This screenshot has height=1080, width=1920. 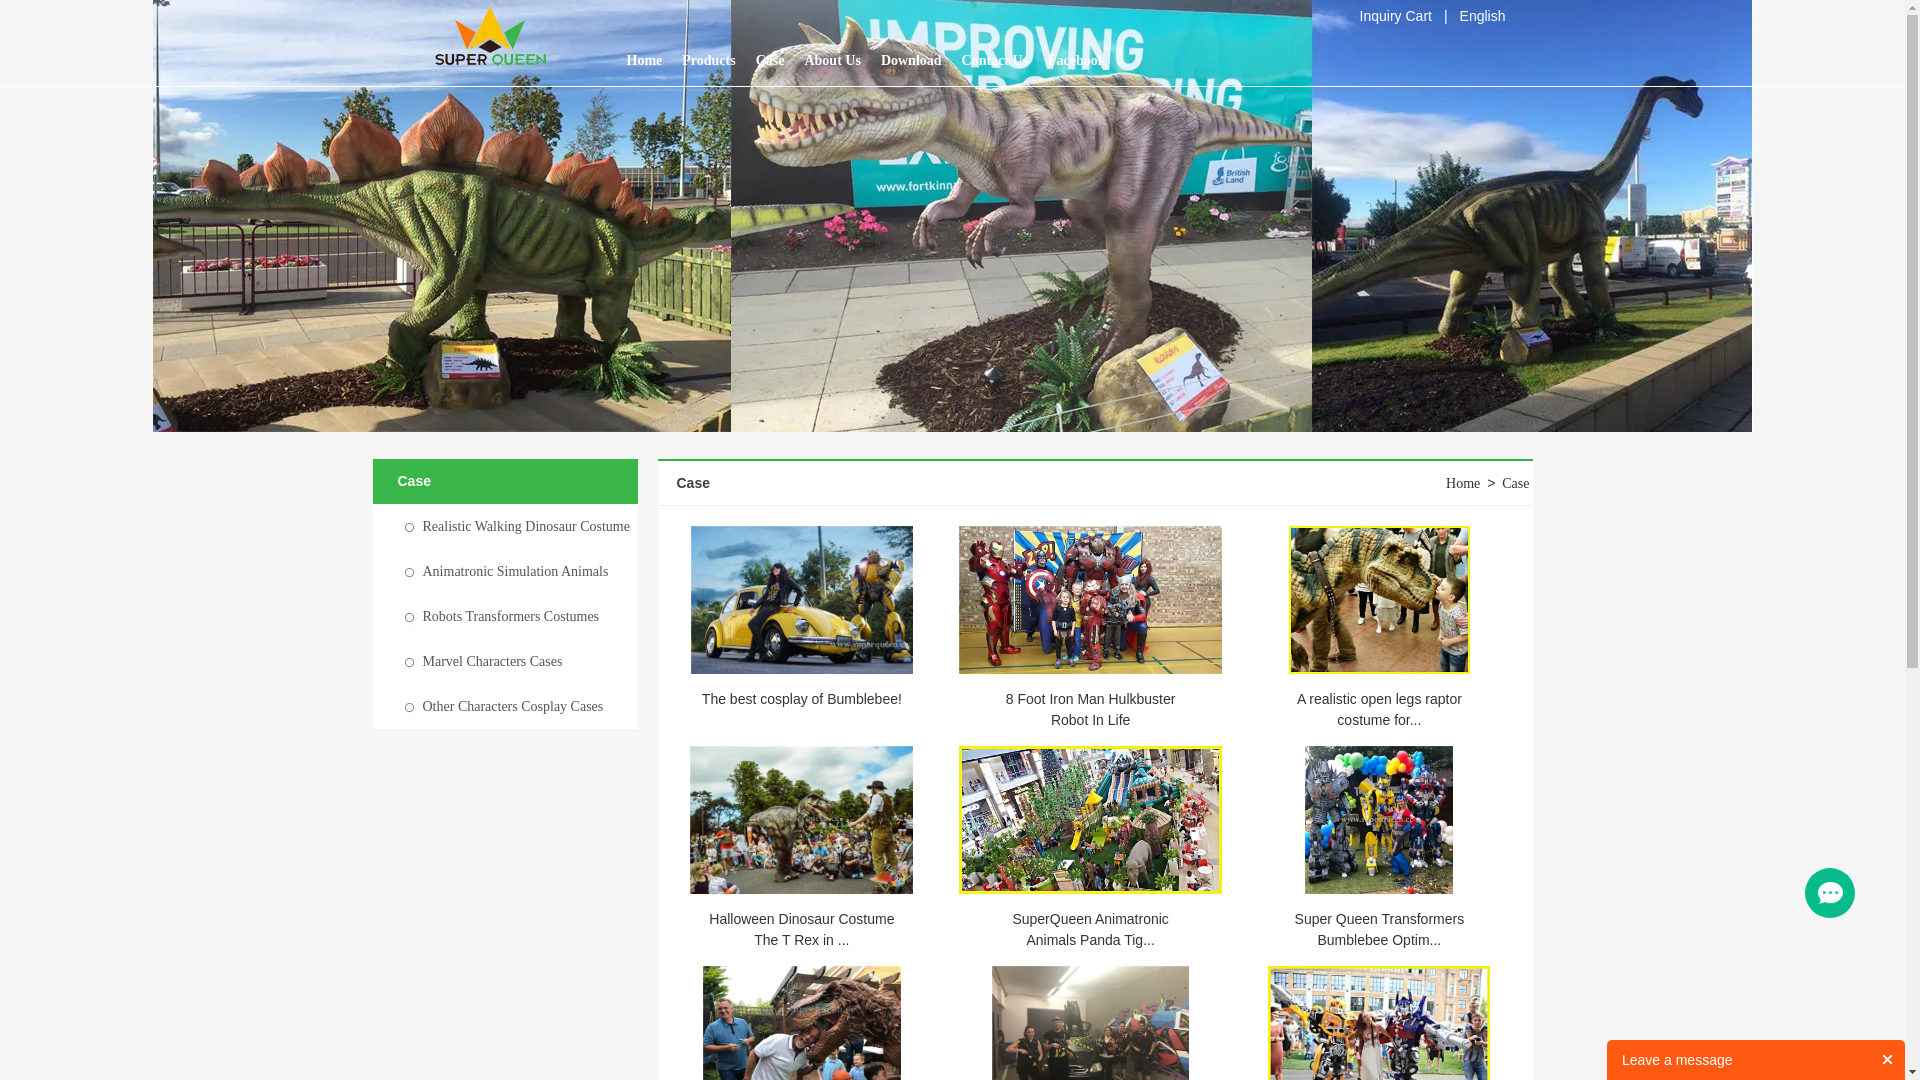 I want to click on Animatronic Simulation Animals Case, so click(x=490, y=594).